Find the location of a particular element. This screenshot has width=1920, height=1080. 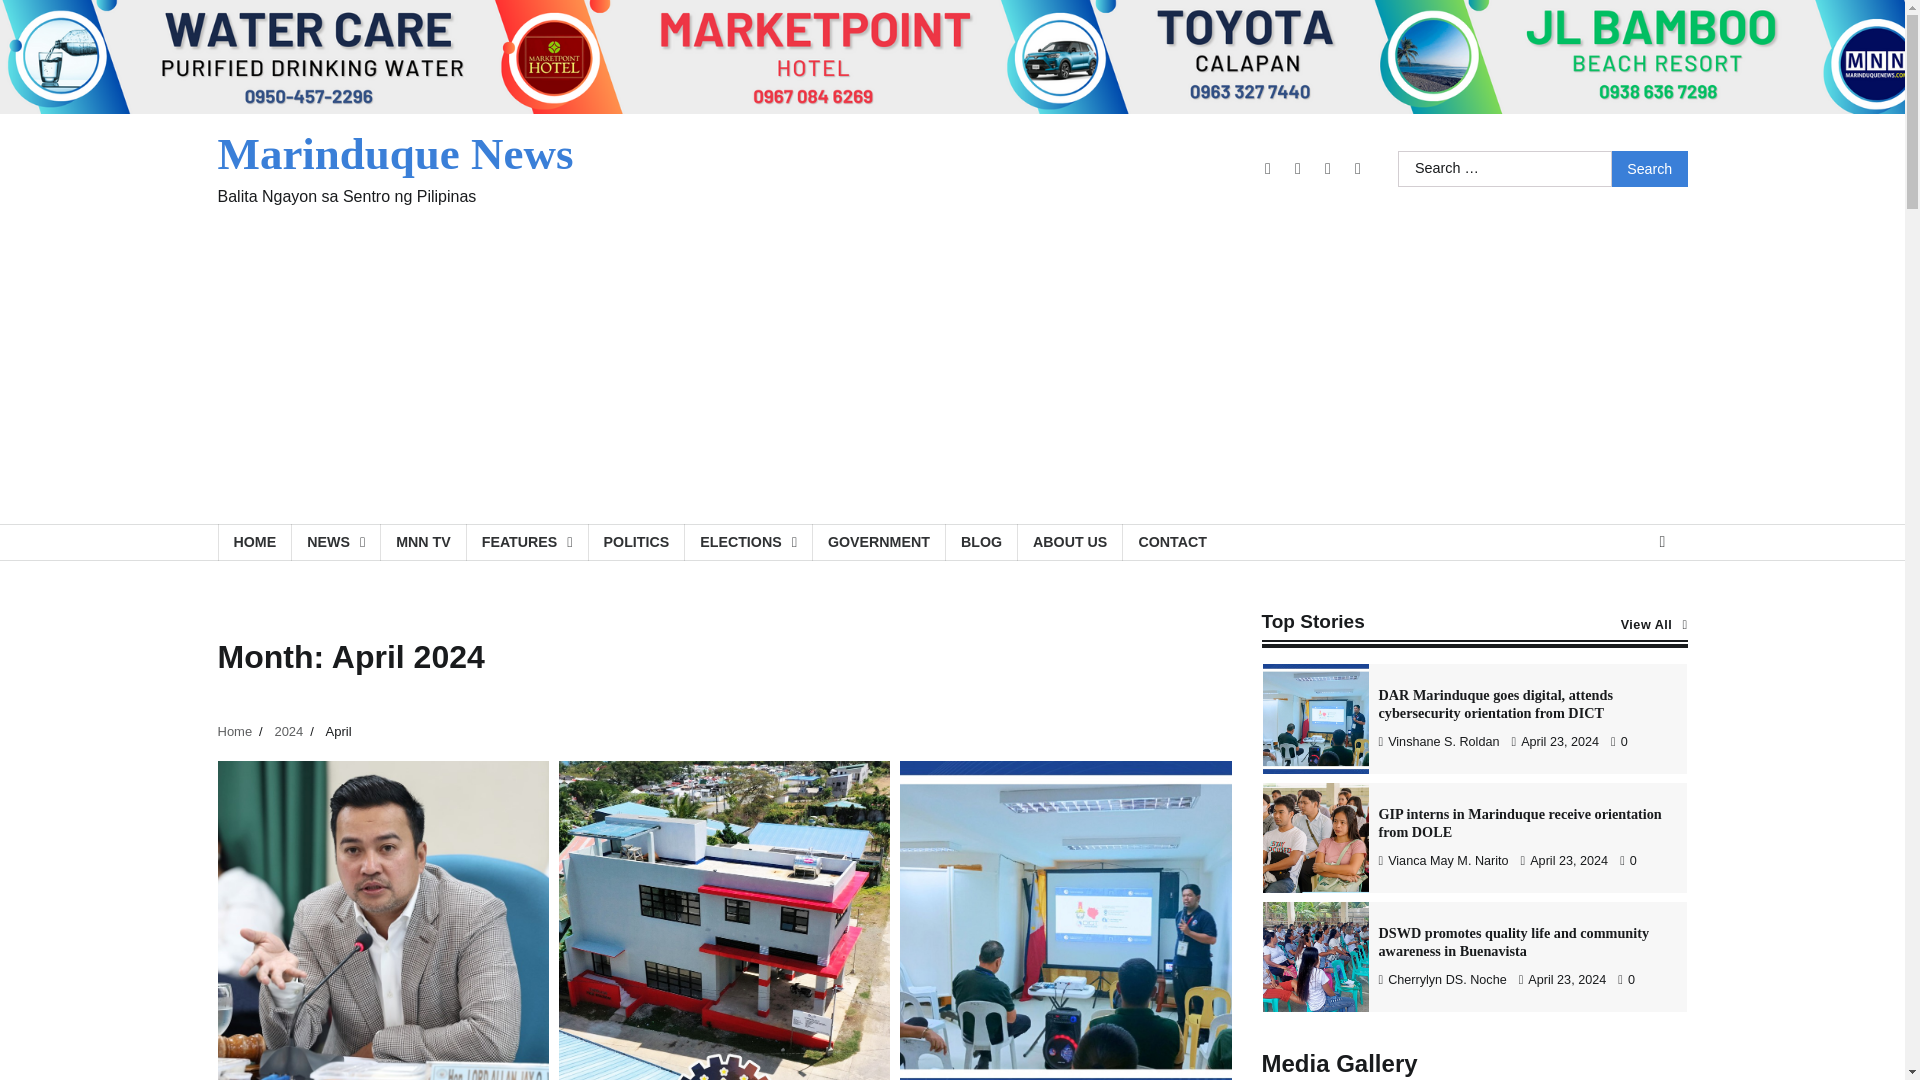

NEWS is located at coordinates (336, 542).